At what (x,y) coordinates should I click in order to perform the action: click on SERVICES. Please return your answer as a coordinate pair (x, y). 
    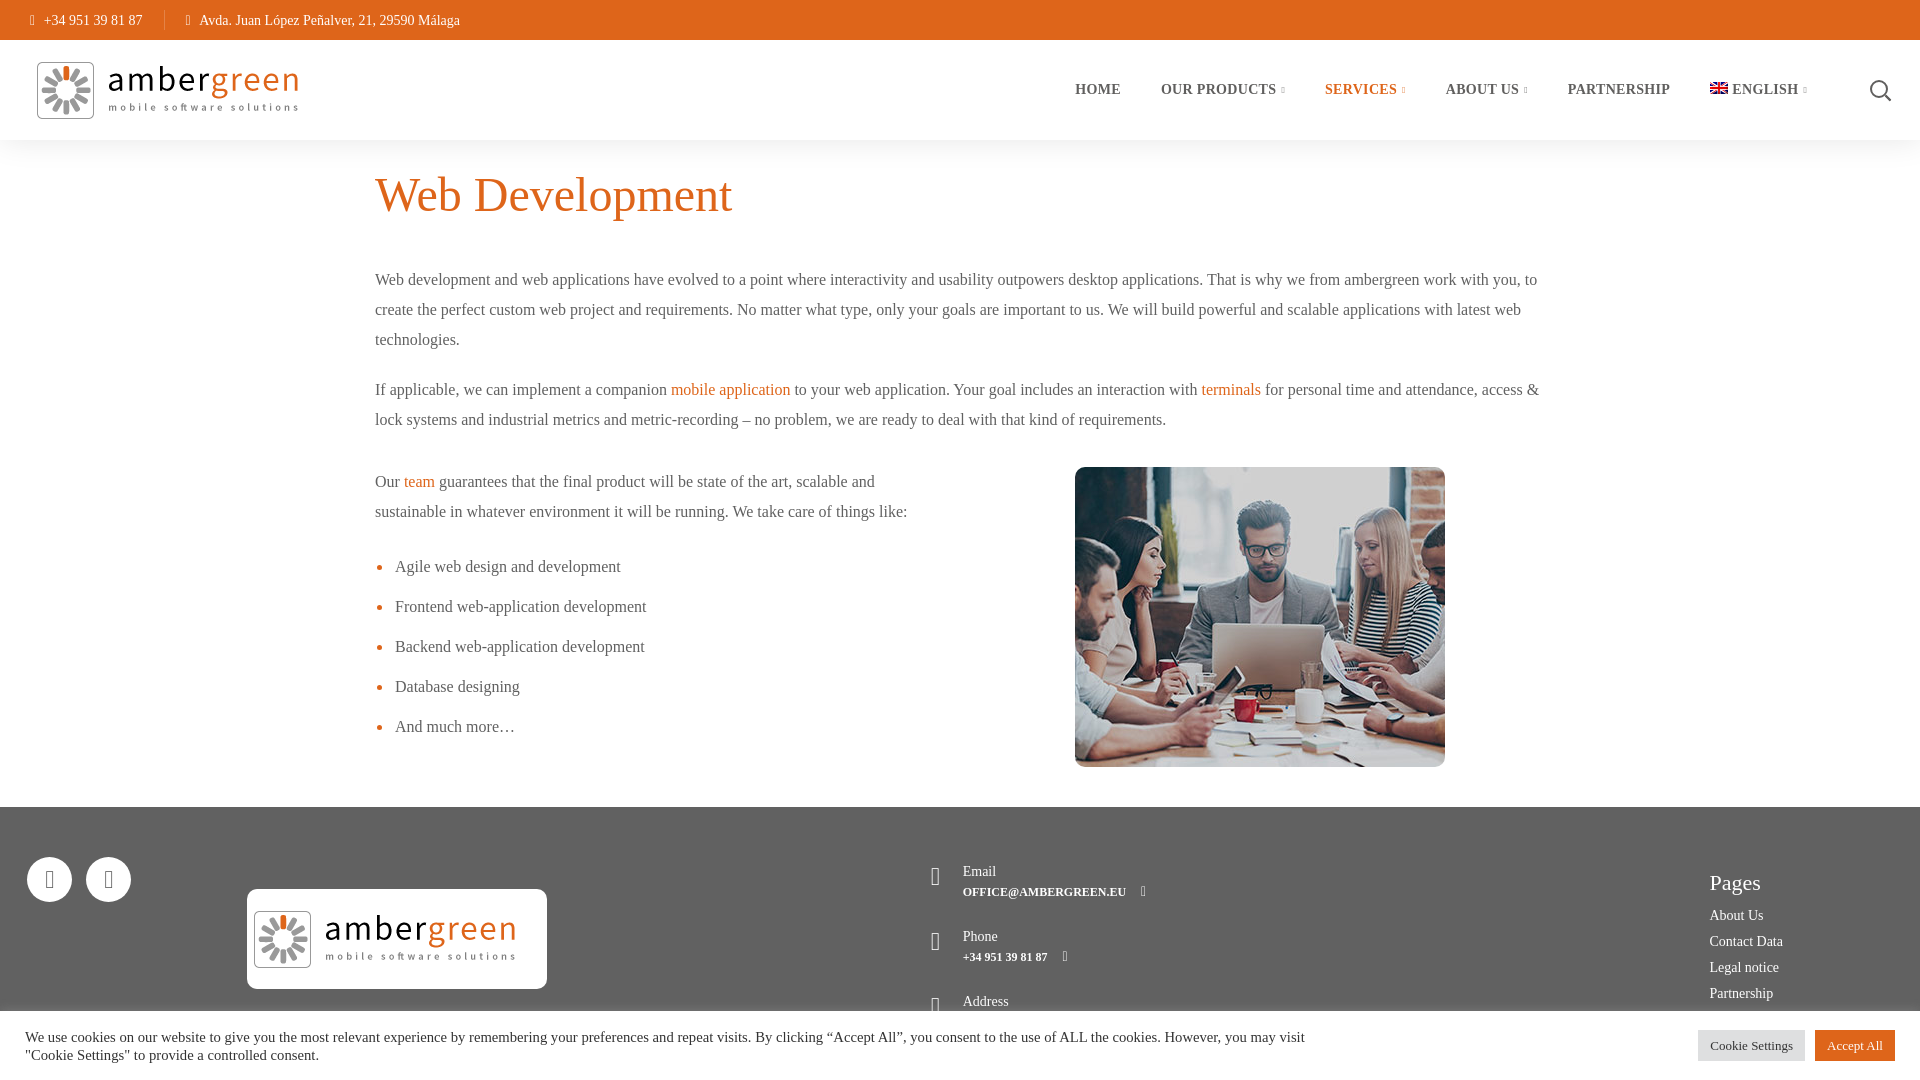
    Looking at the image, I should click on (1366, 90).